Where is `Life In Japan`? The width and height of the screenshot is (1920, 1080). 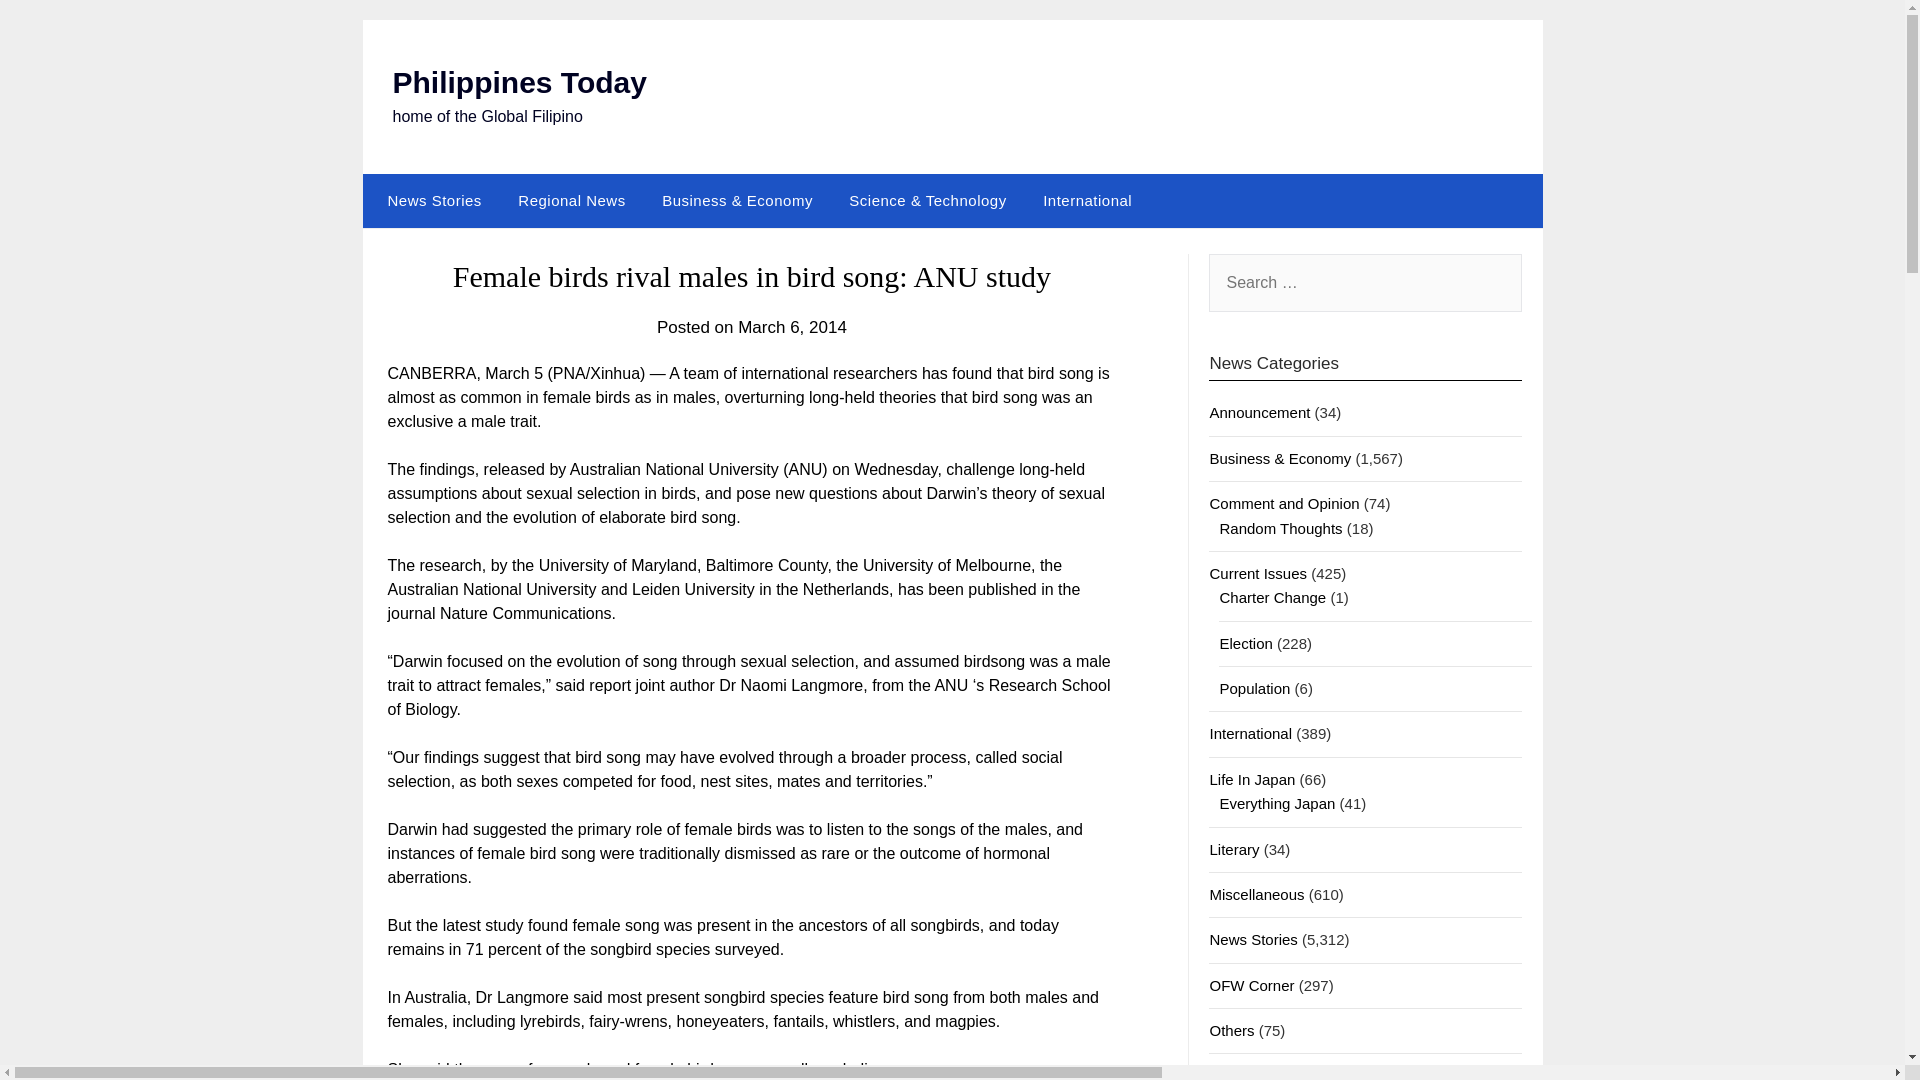 Life In Japan is located at coordinates (1252, 780).